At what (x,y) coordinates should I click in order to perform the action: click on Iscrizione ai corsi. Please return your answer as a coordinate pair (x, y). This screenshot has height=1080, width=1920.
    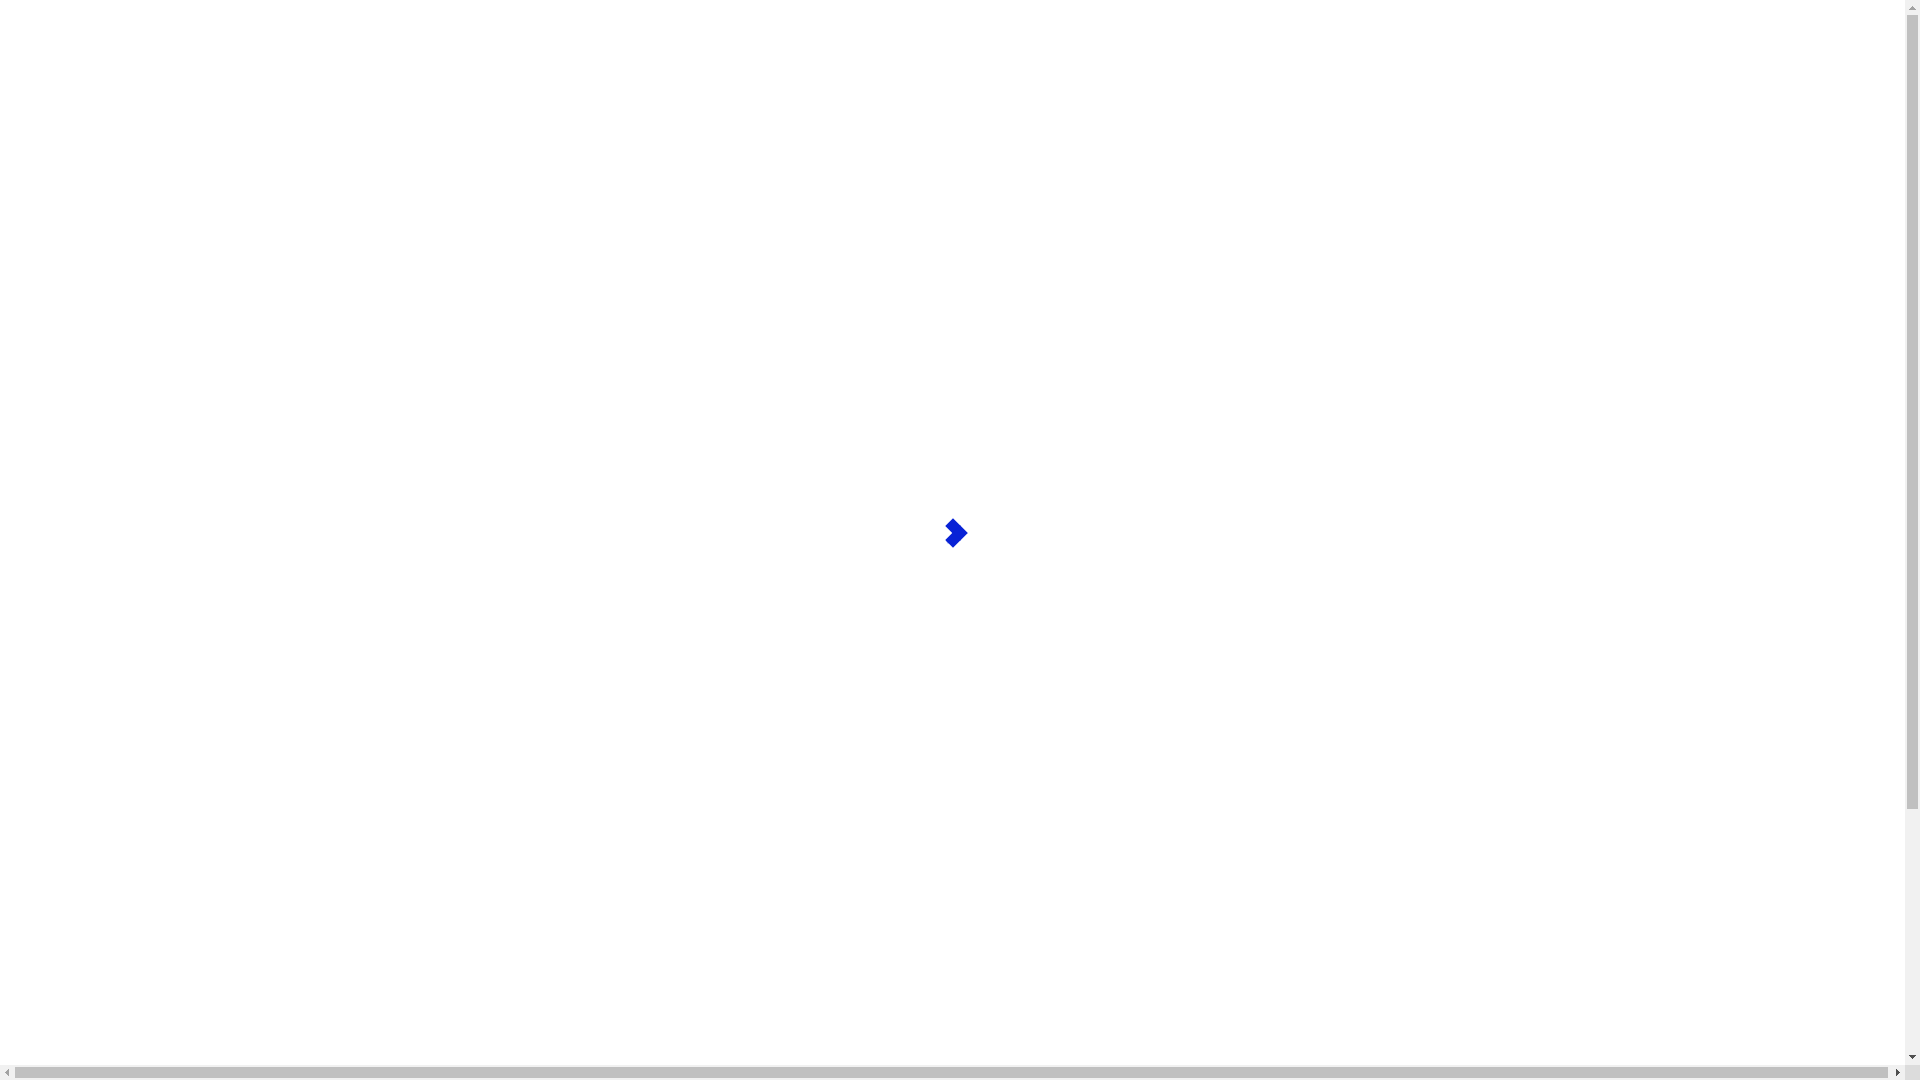
    Looking at the image, I should click on (105, 122).